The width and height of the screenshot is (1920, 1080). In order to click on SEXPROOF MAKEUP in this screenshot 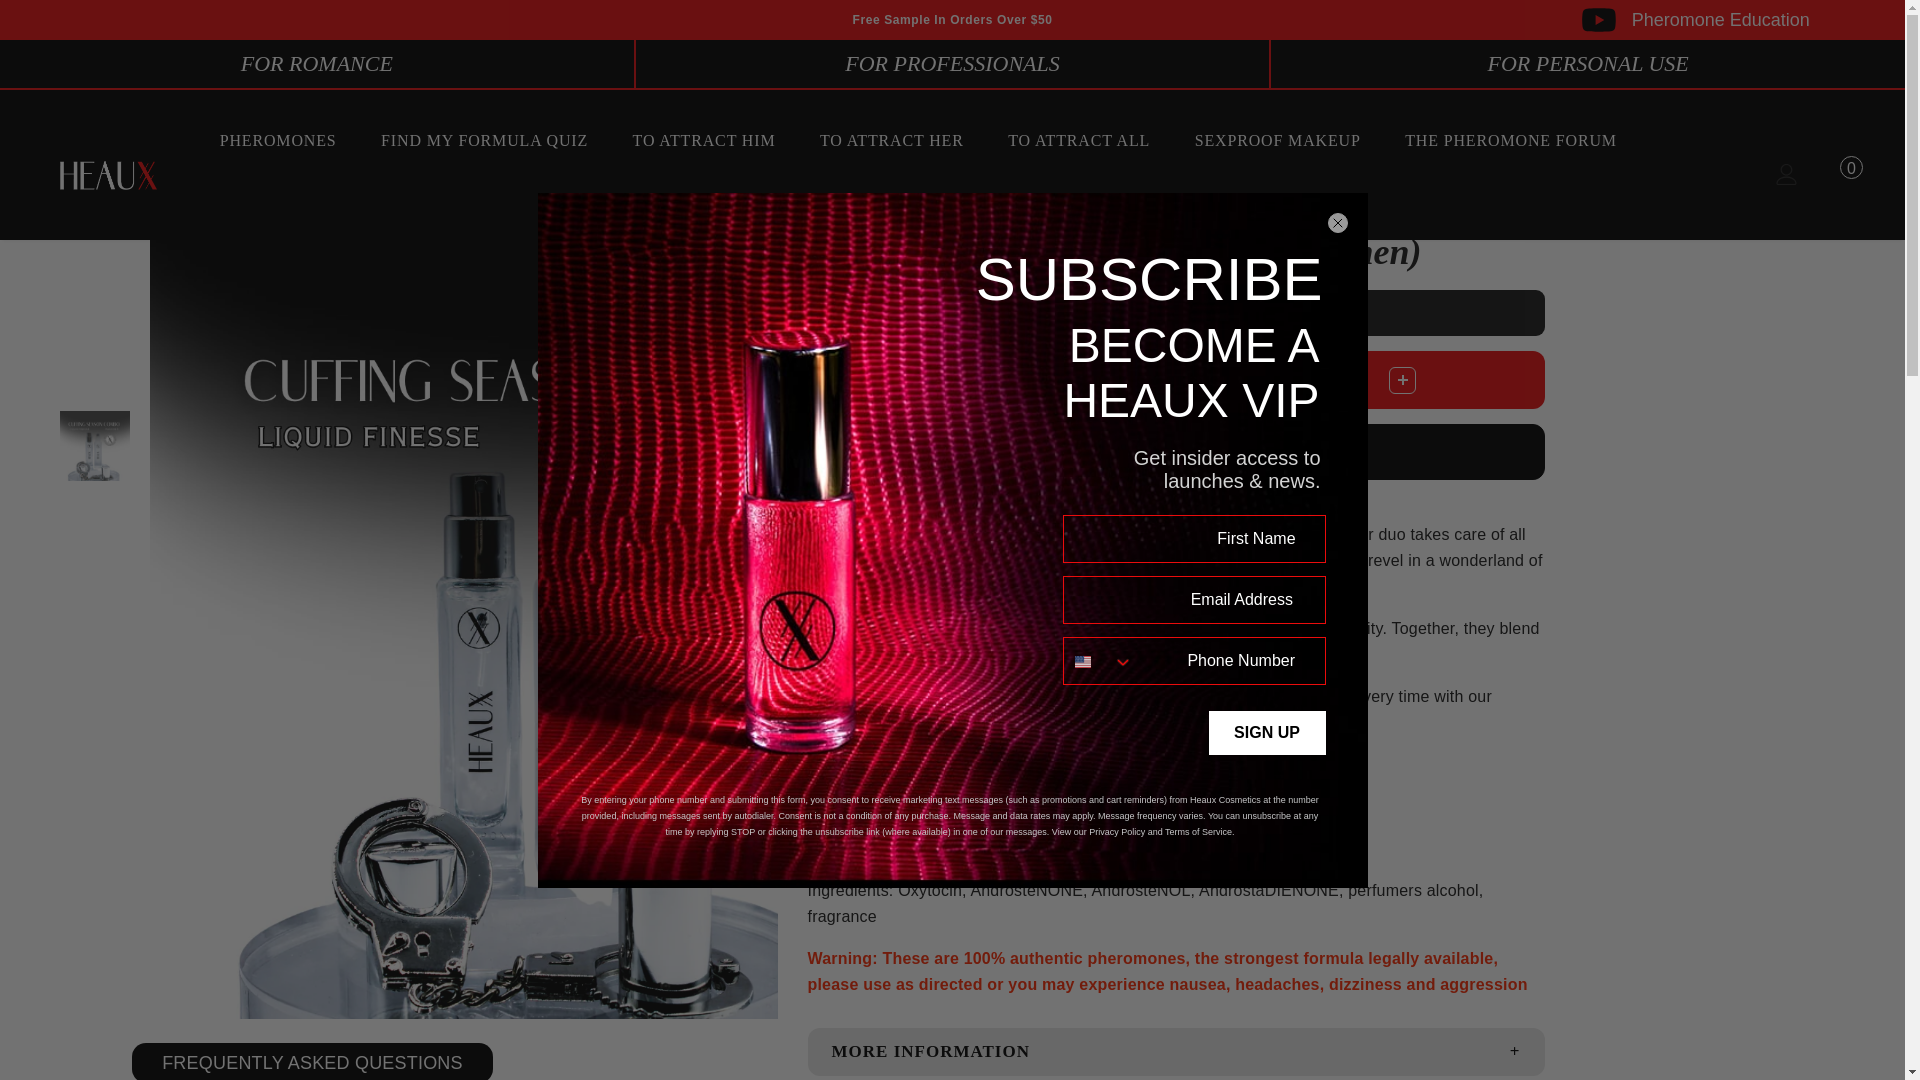, I will do `click(1278, 146)`.